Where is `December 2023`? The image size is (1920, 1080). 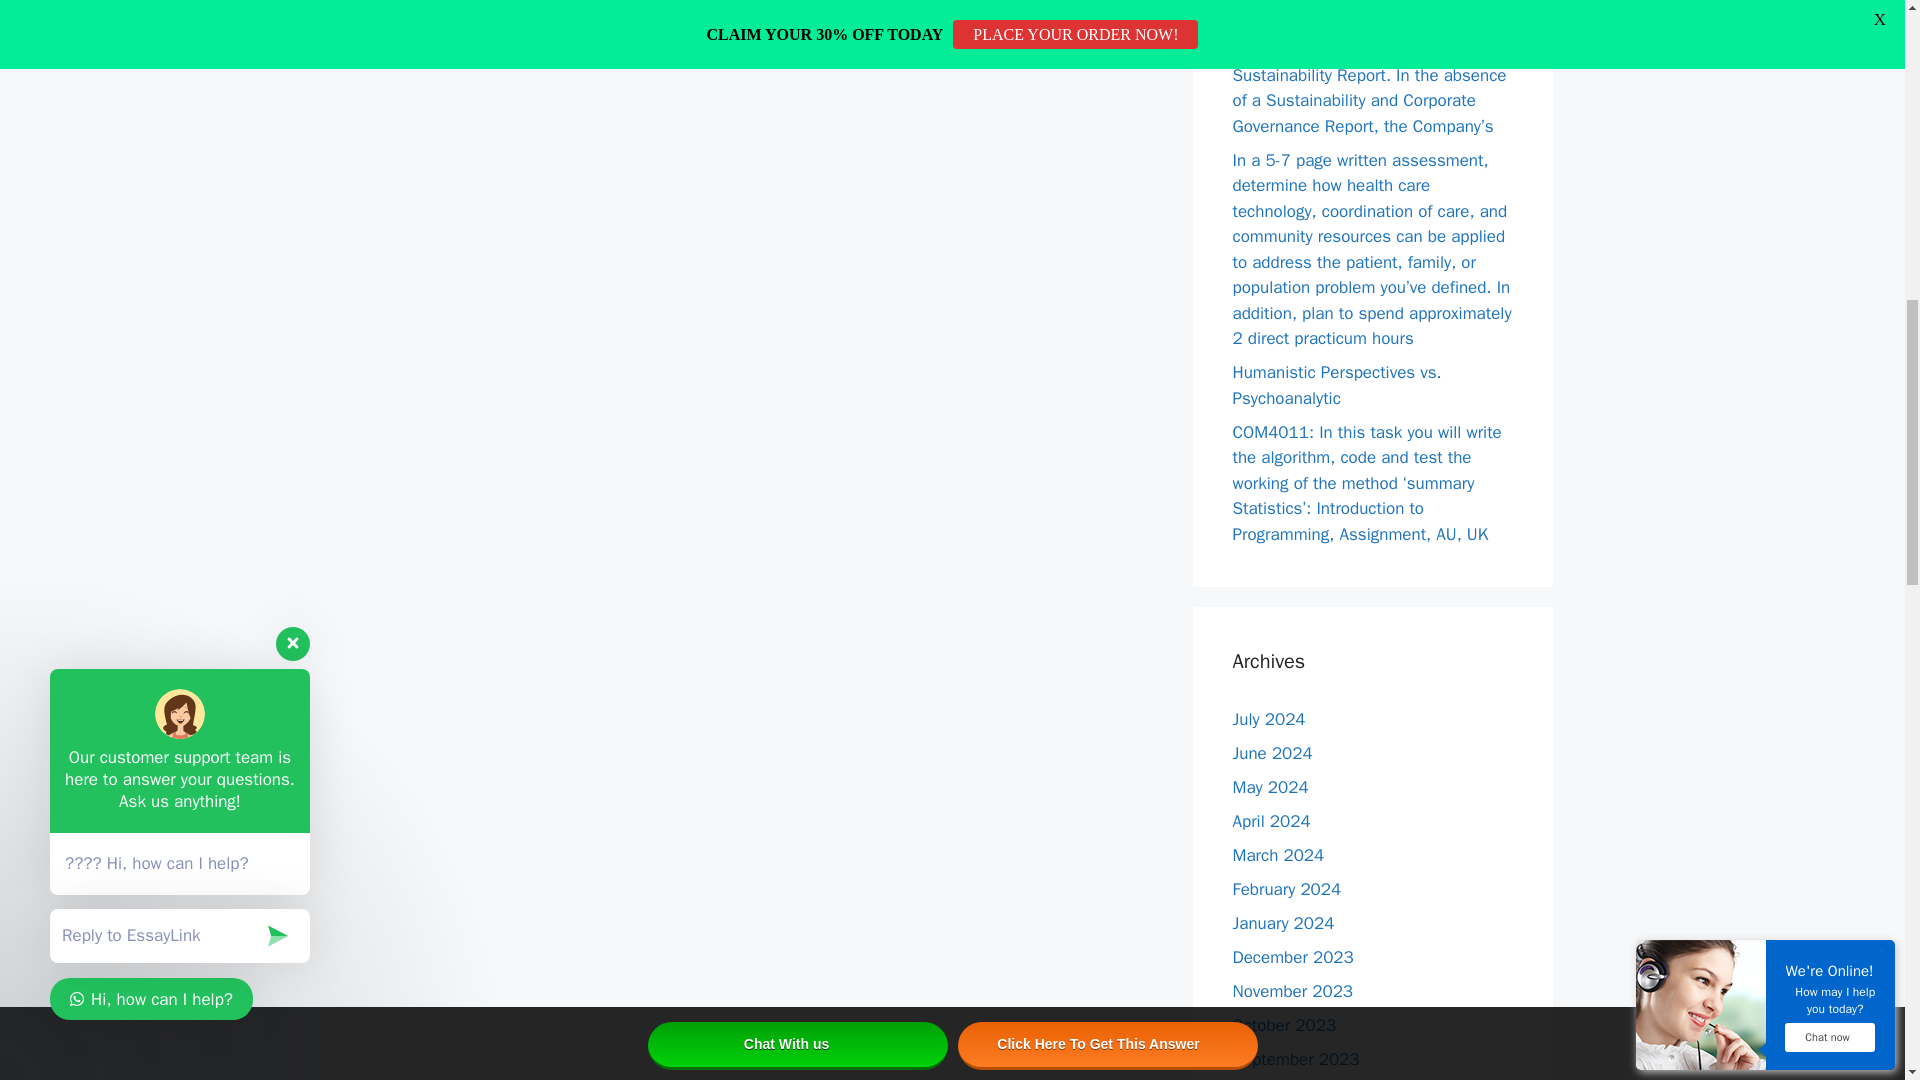 December 2023 is located at coordinates (1292, 957).